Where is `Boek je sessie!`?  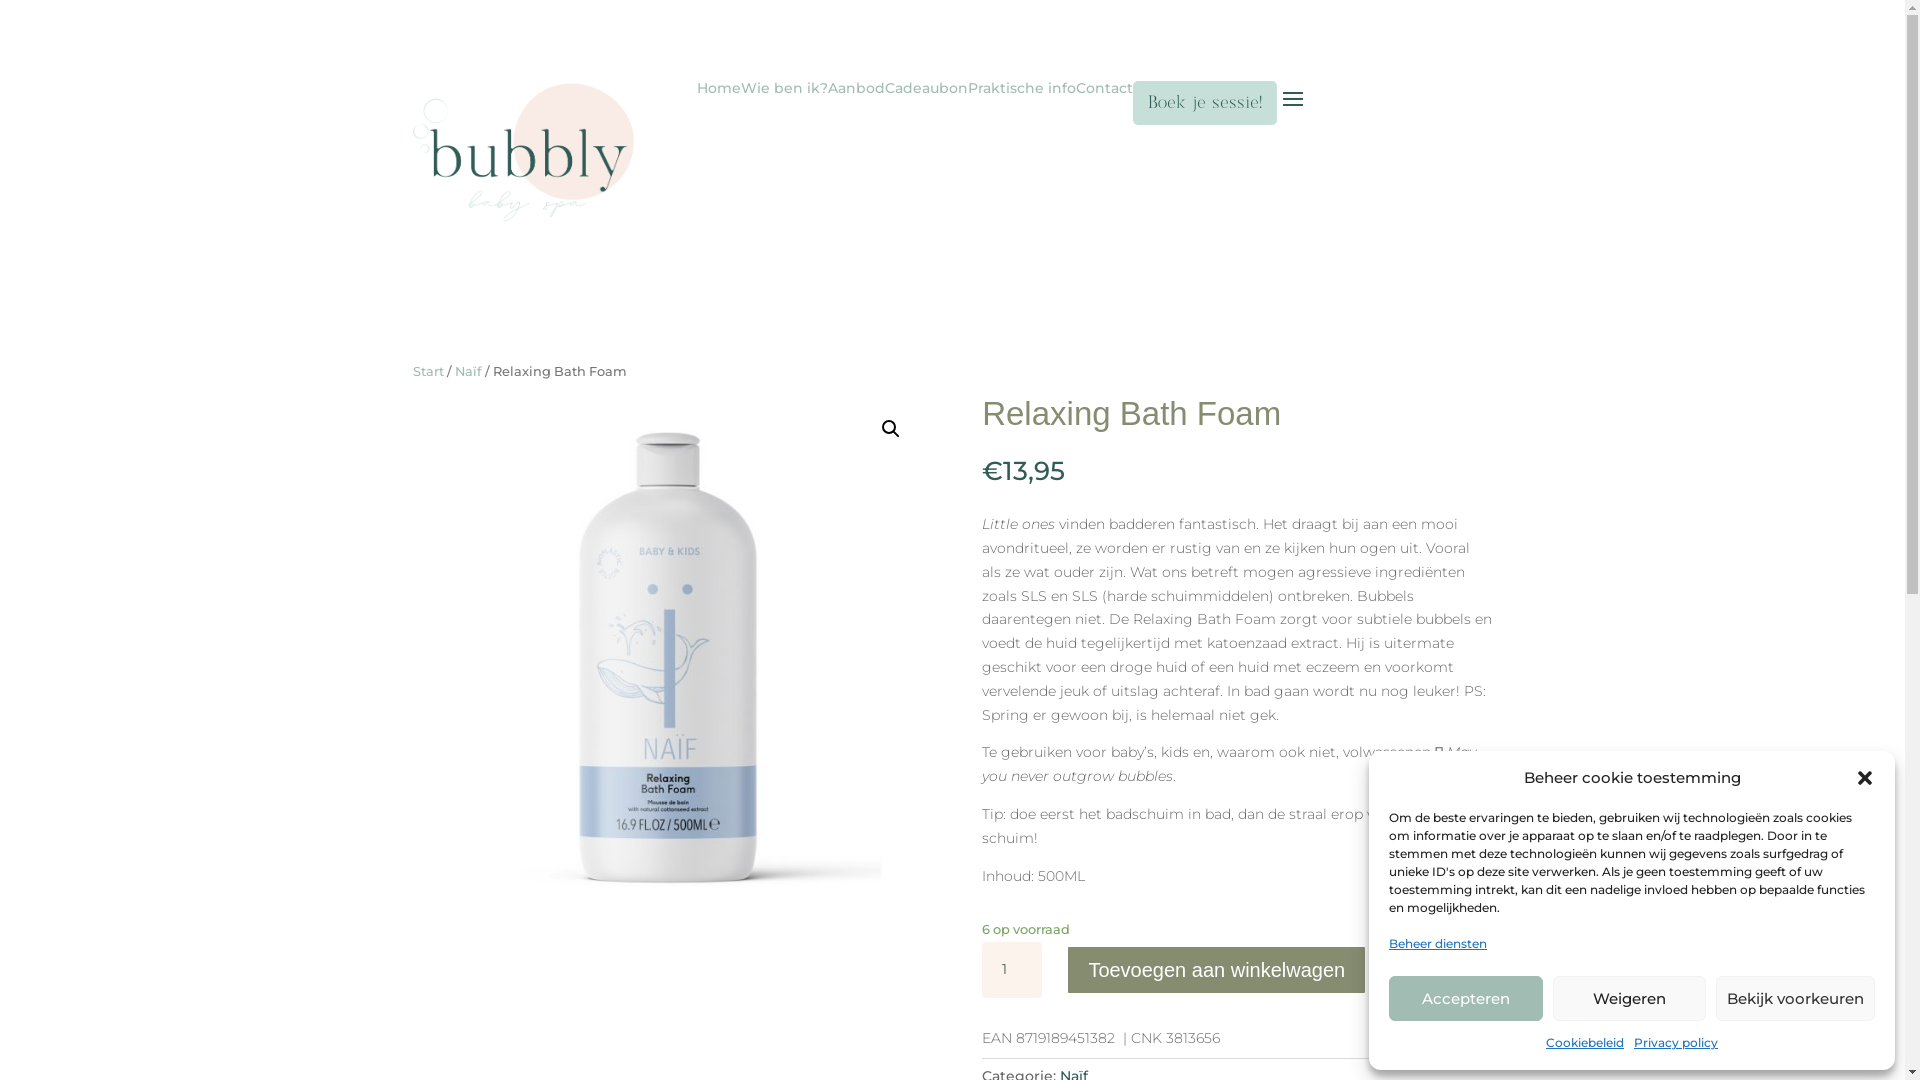 Boek je sessie! is located at coordinates (1205, 103).